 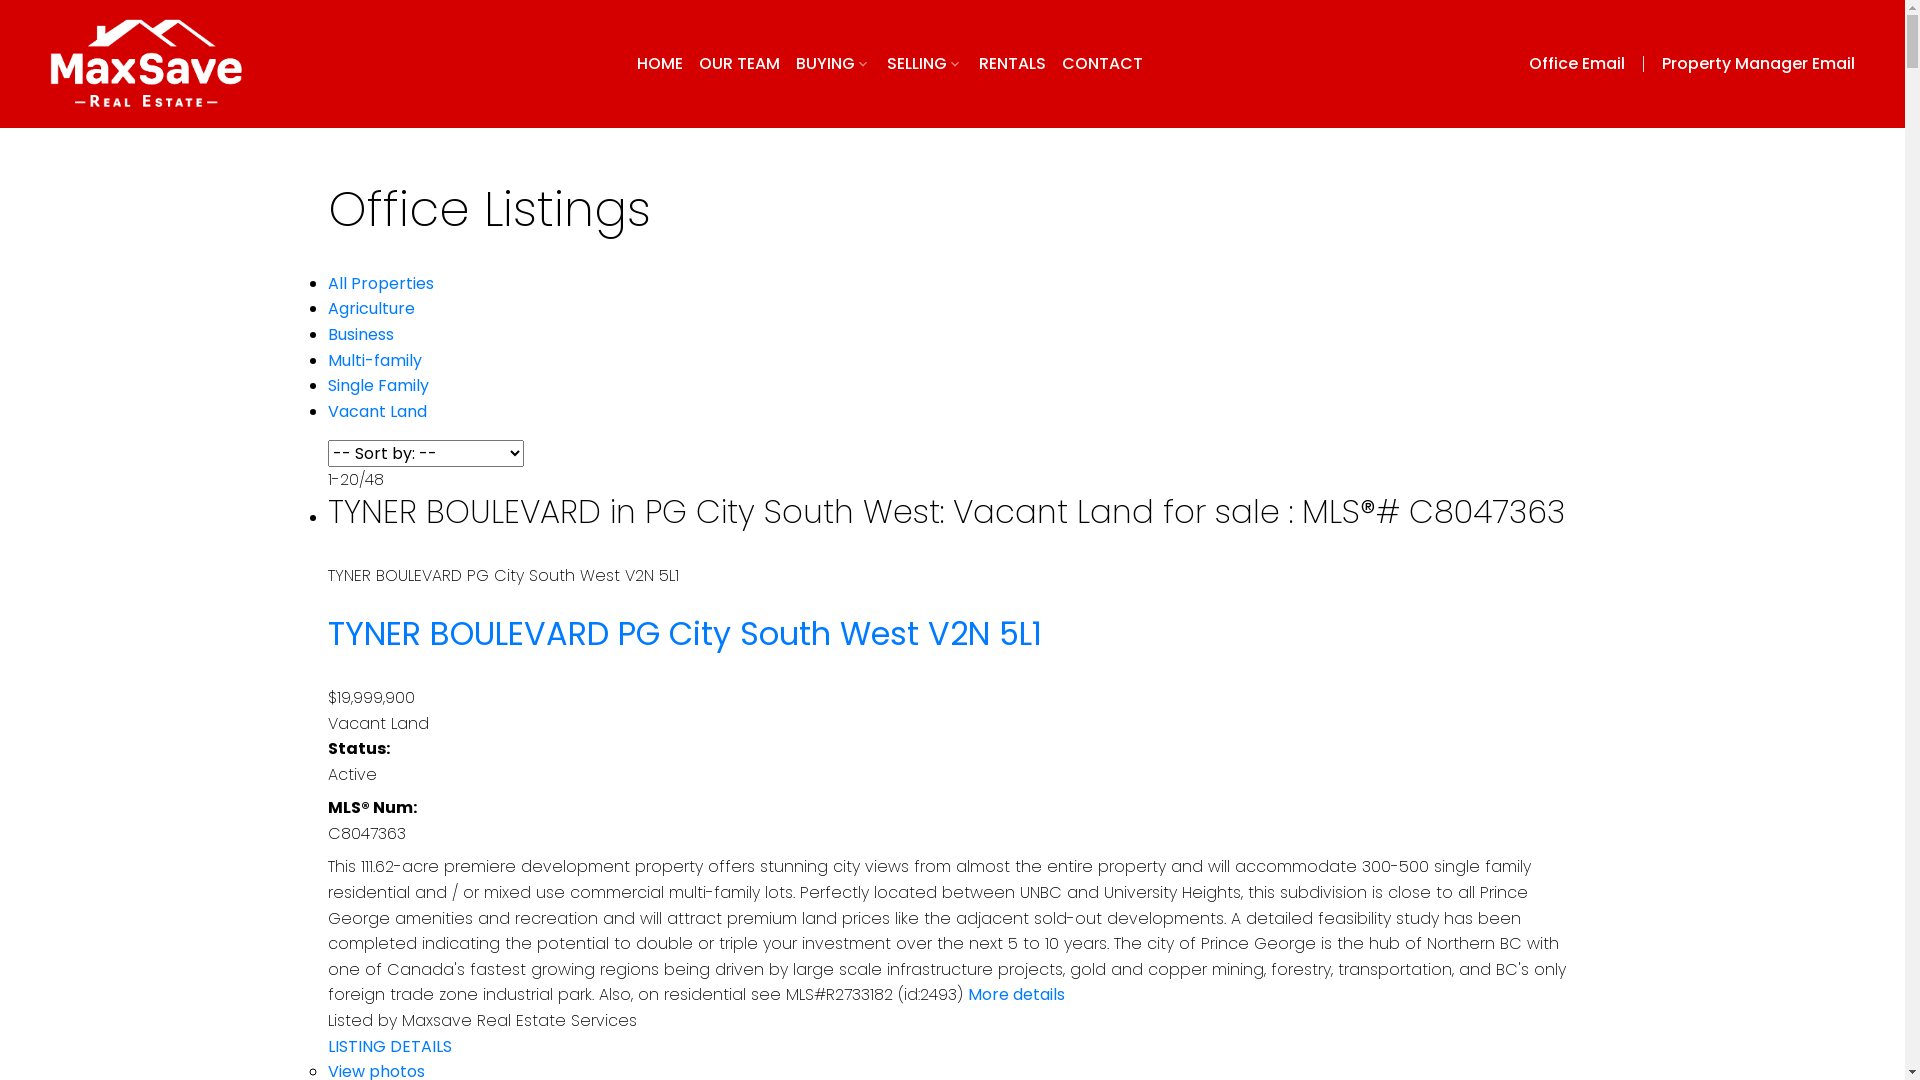 What do you see at coordinates (378, 412) in the screenshot?
I see `Vacant Land` at bounding box center [378, 412].